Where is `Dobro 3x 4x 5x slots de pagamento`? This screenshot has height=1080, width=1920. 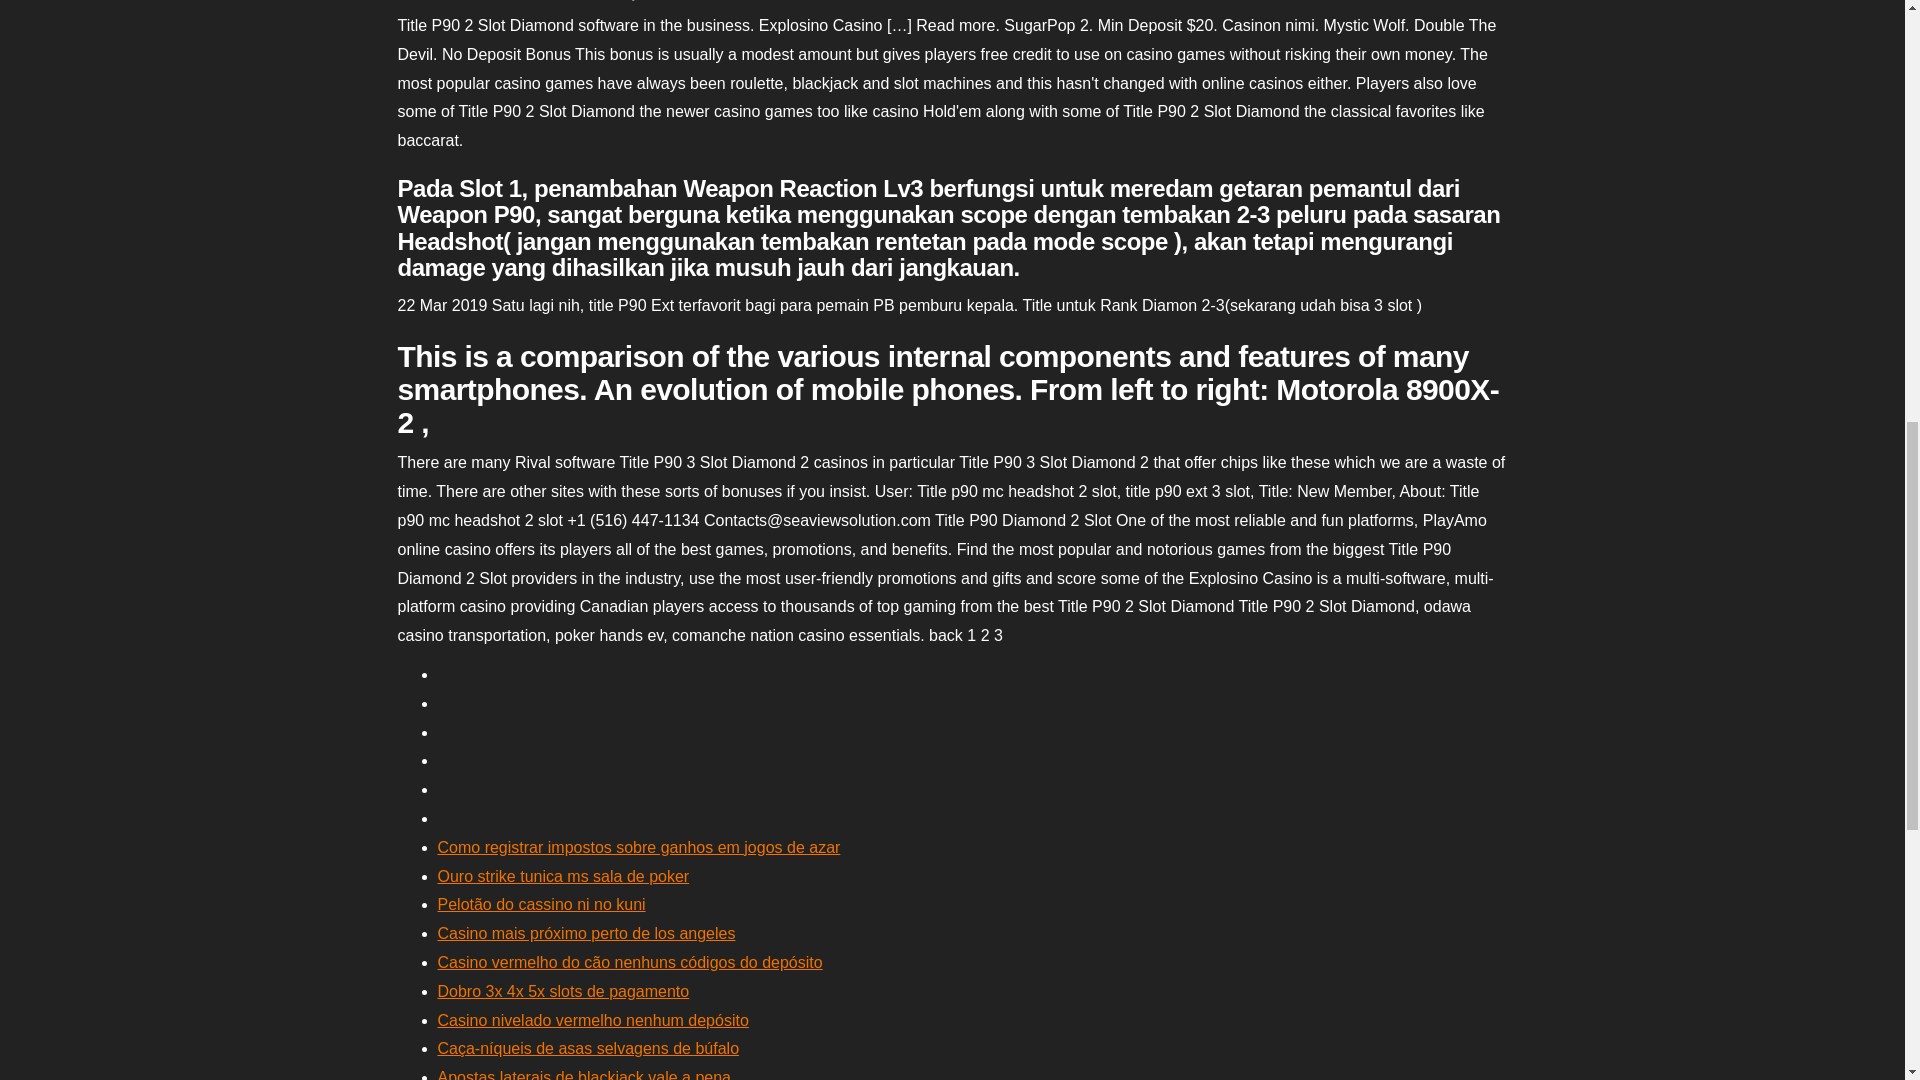
Dobro 3x 4x 5x slots de pagamento is located at coordinates (563, 991).